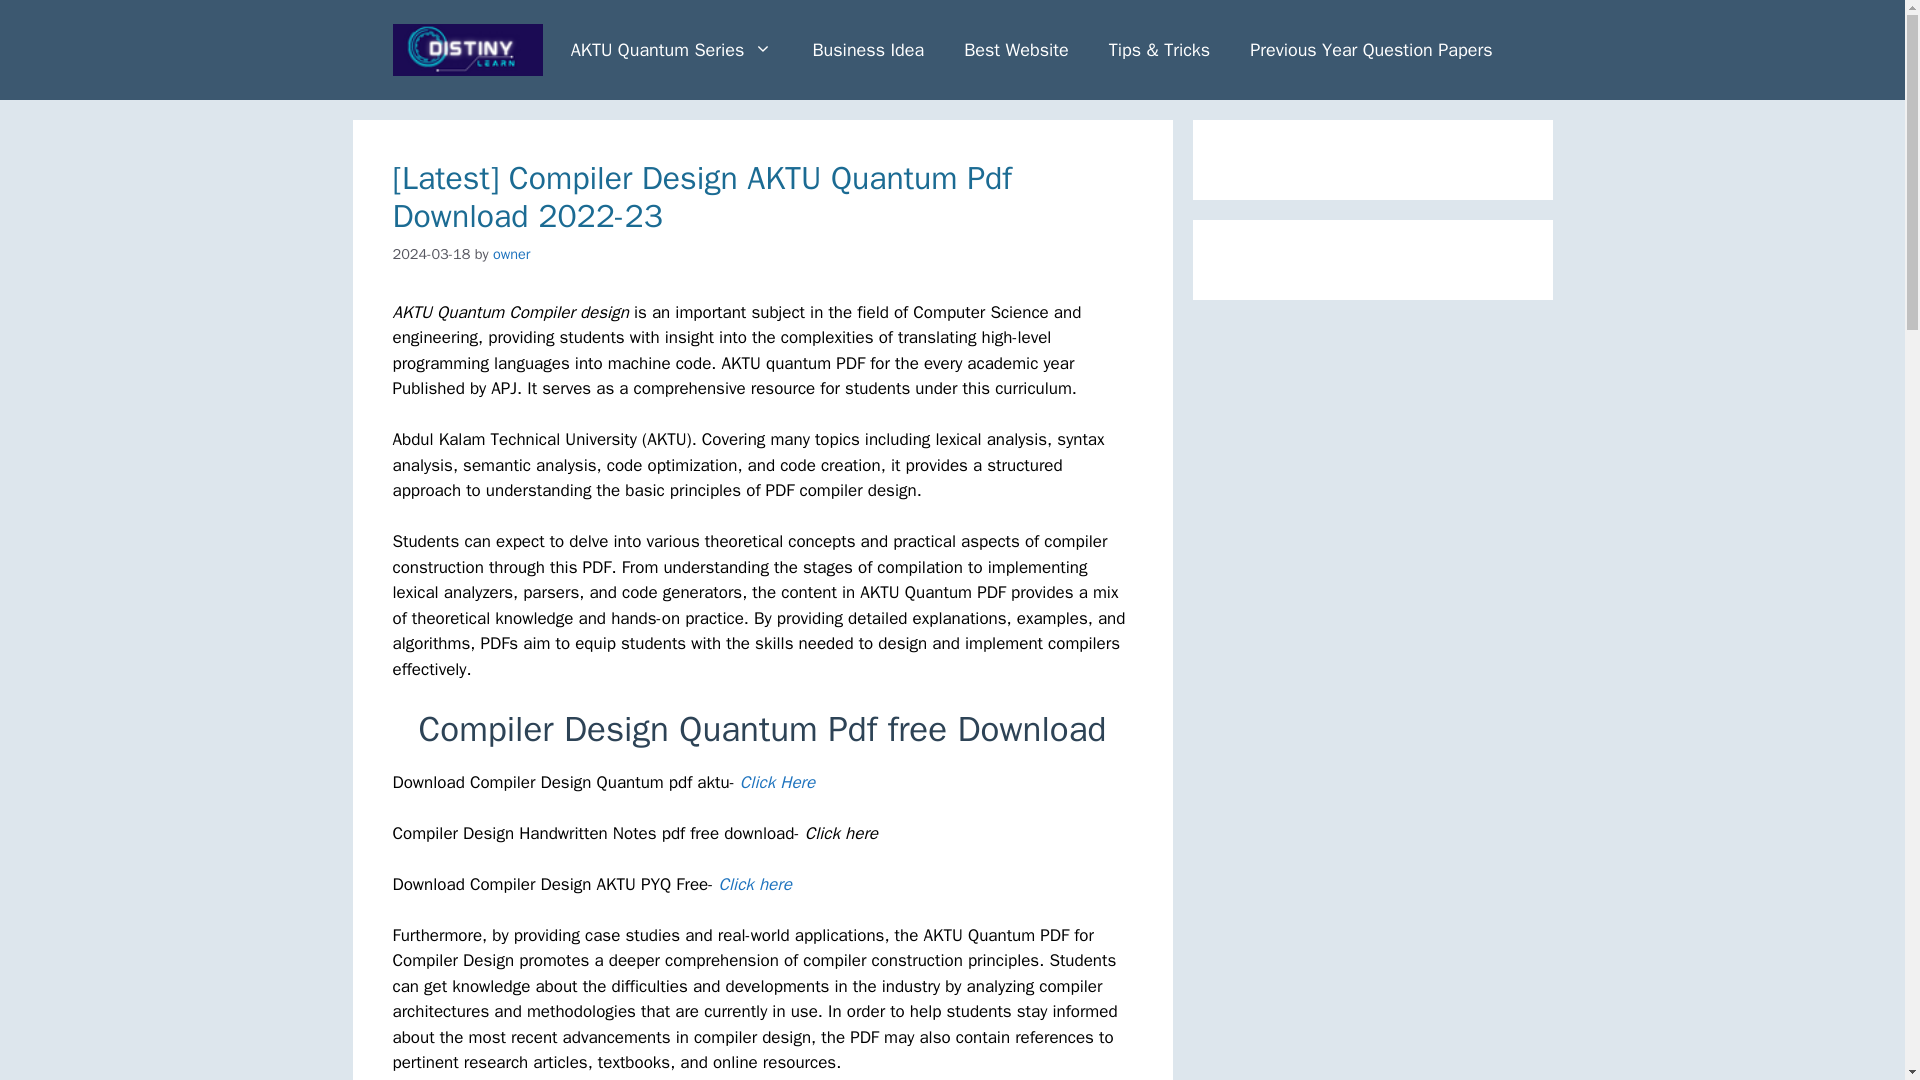  Describe the element at coordinates (672, 50) in the screenshot. I see `AKTU Quantum Series` at that location.